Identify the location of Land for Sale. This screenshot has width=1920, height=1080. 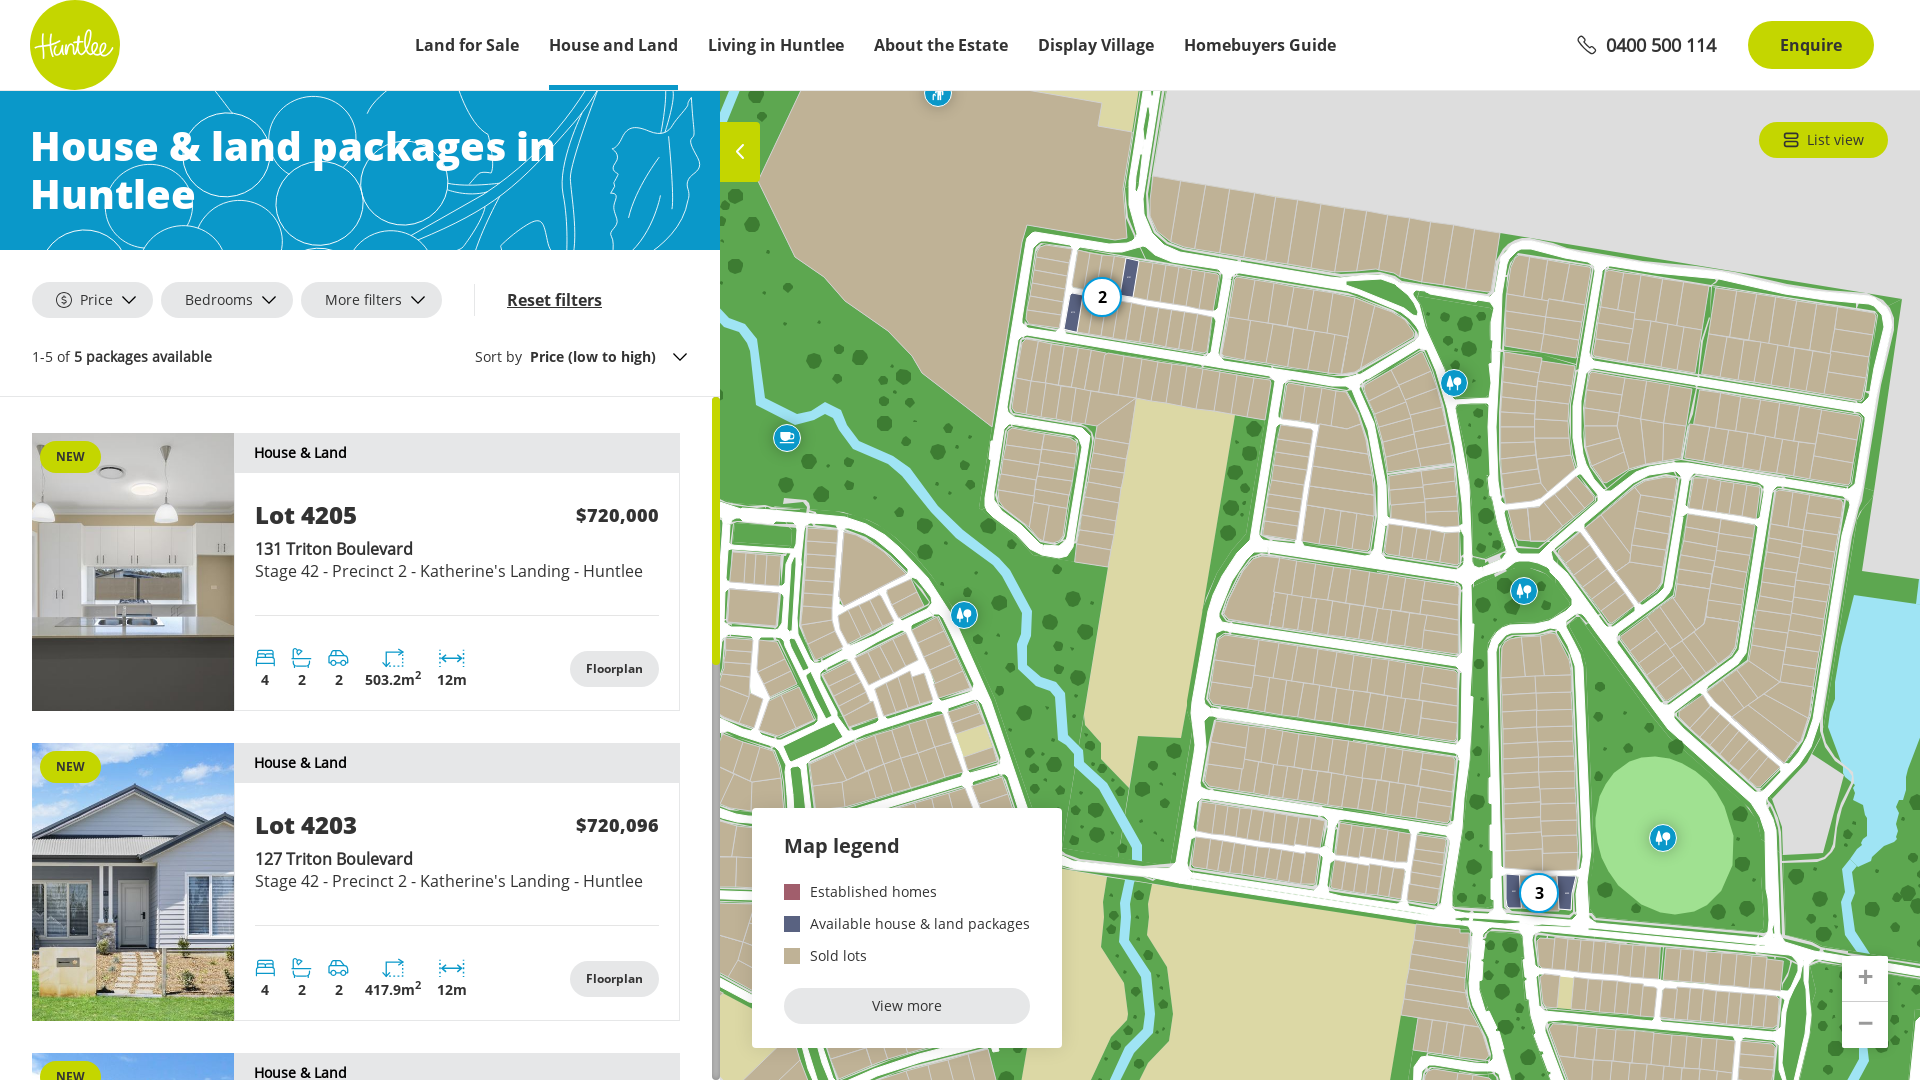
(467, 45).